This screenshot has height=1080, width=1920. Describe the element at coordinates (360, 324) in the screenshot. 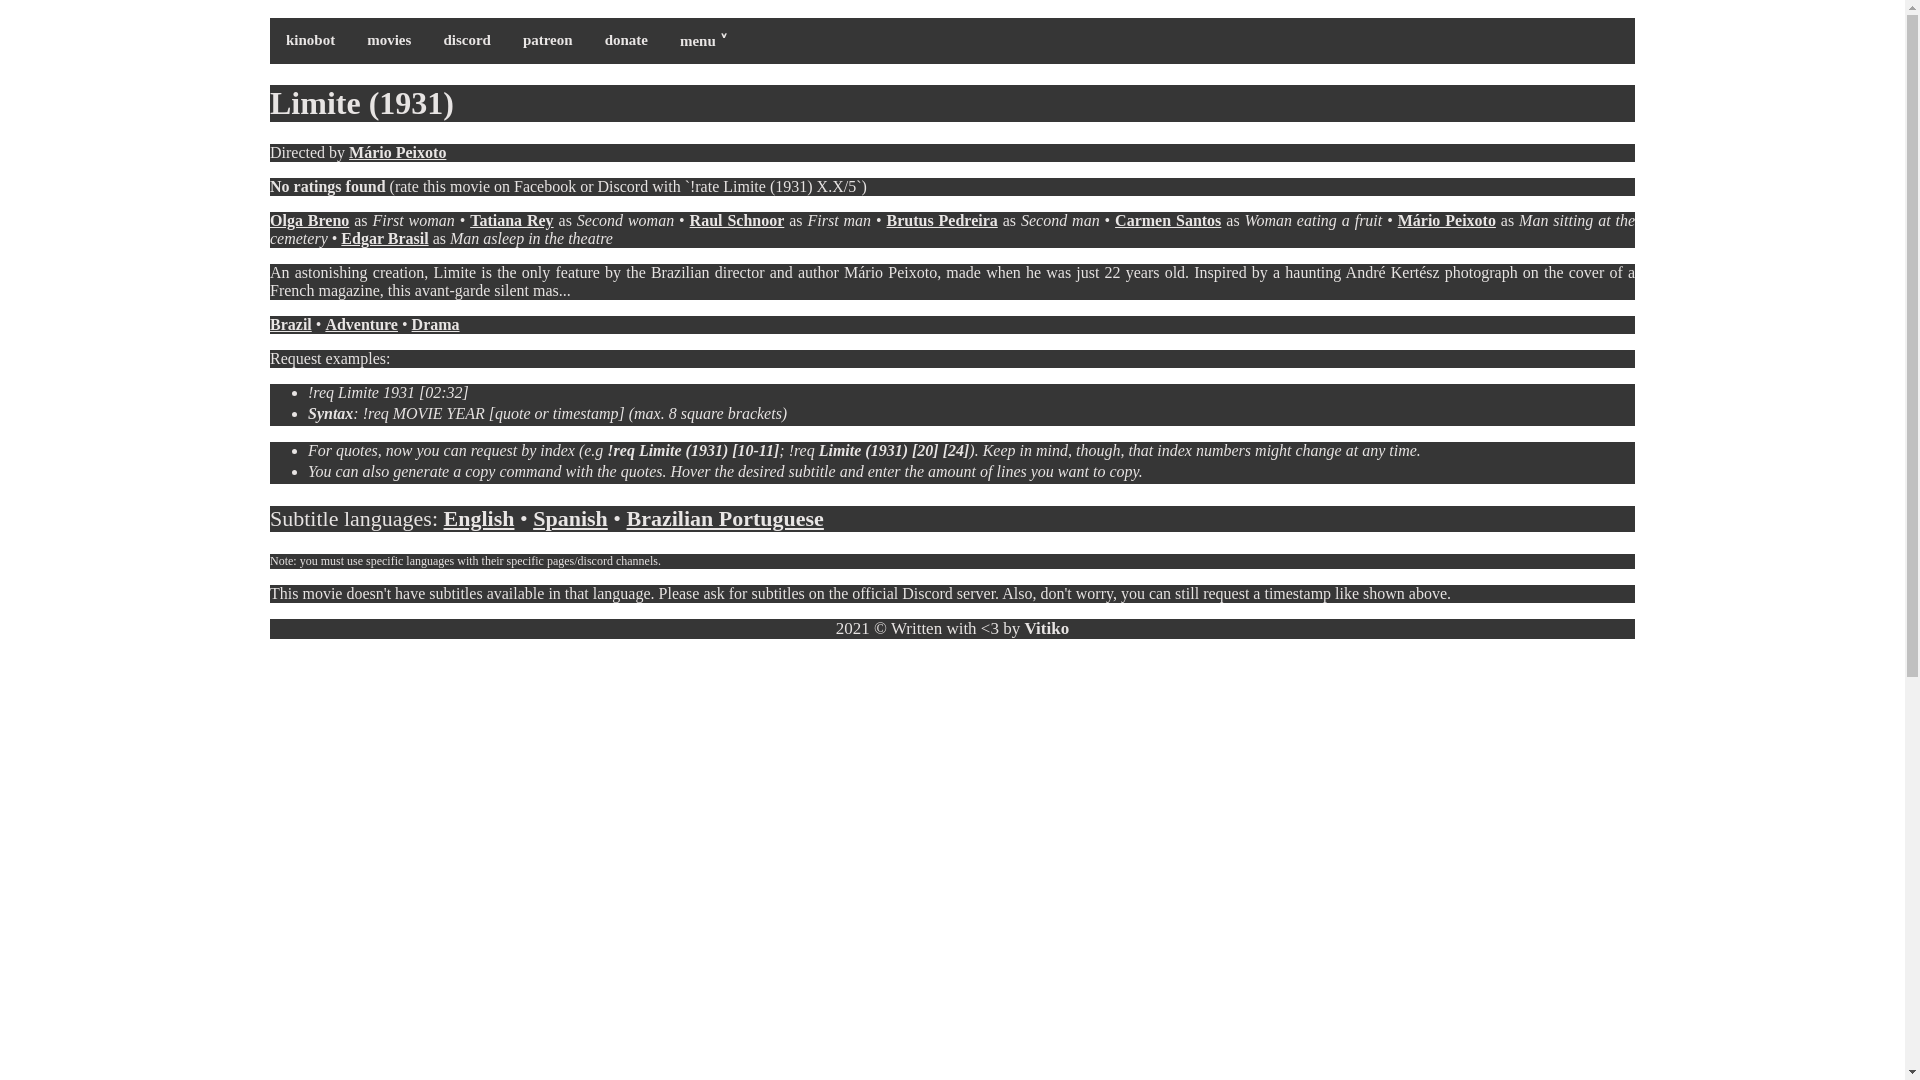

I see `Adventure` at that location.